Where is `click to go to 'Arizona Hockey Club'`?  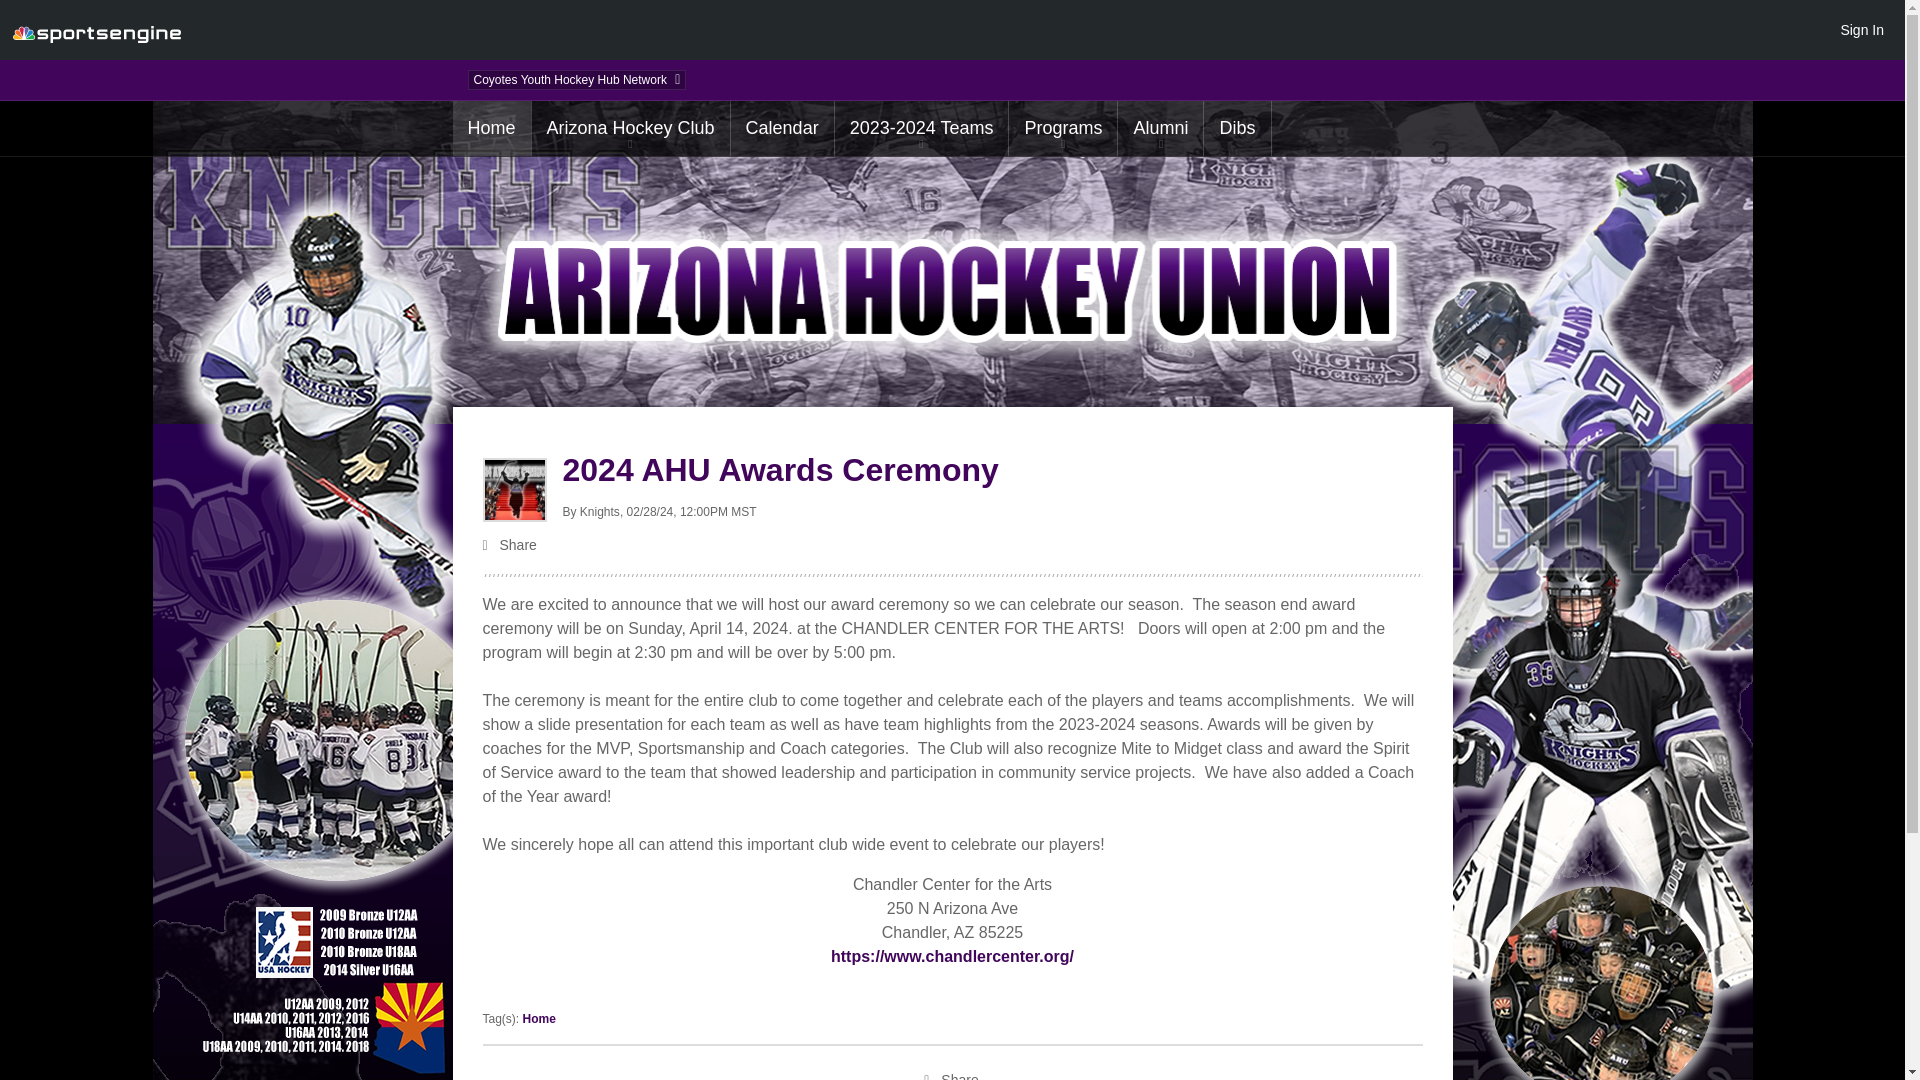 click to go to 'Arizona Hockey Club' is located at coordinates (490, 128).